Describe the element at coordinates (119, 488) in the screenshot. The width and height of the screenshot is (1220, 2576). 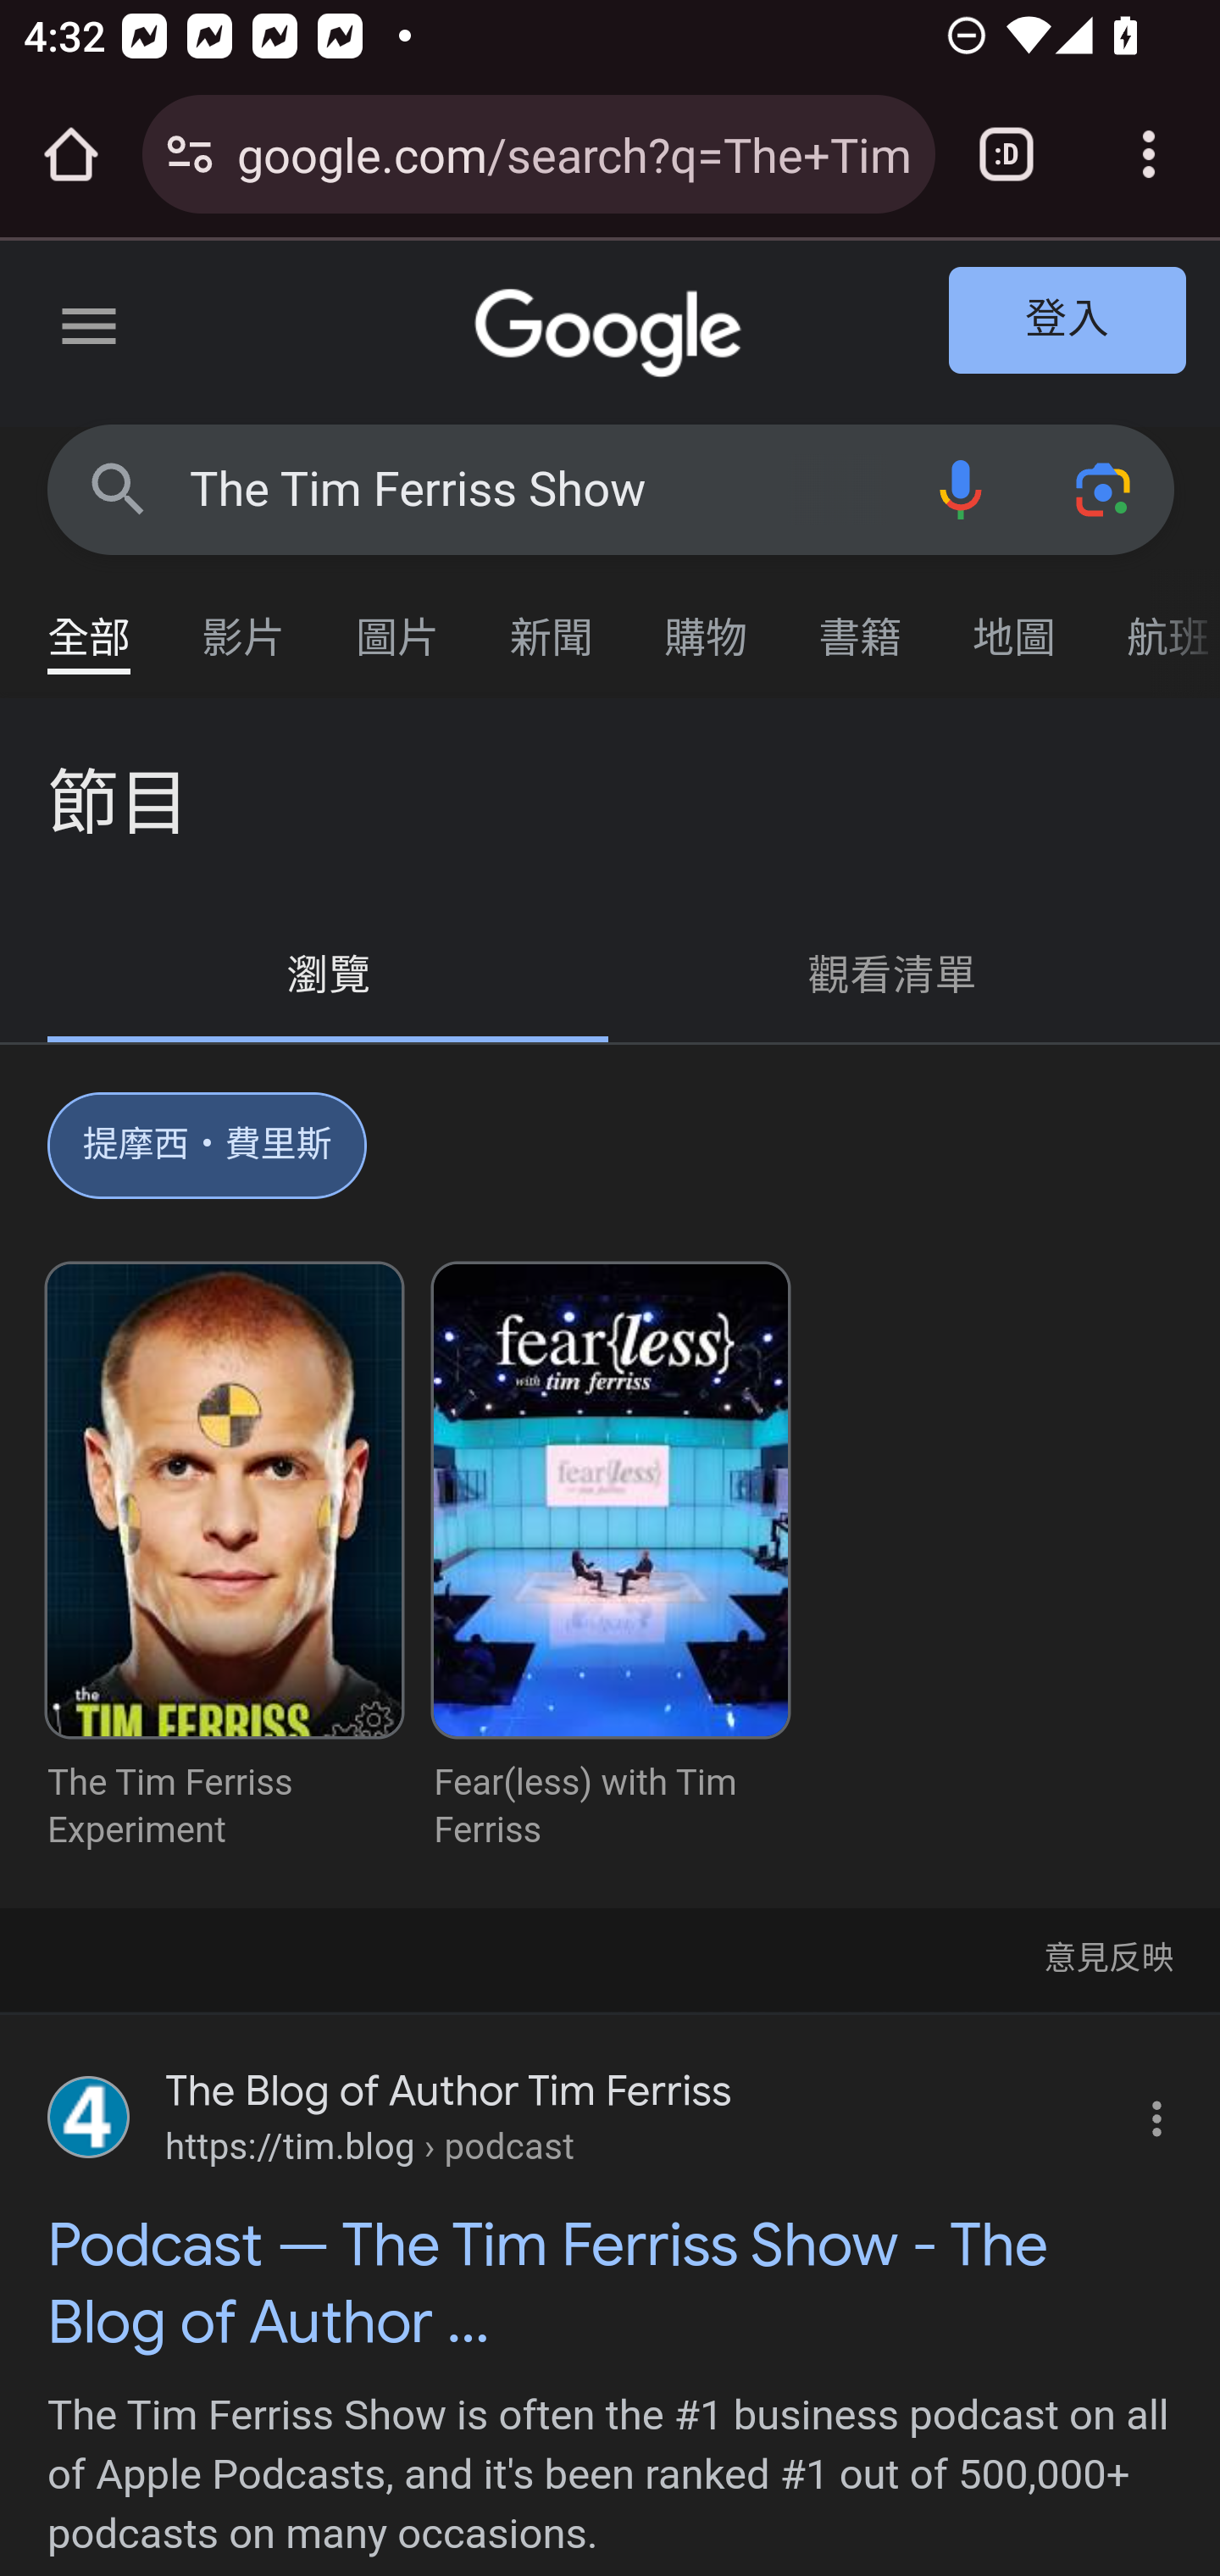
I see `Google 搜尋` at that location.